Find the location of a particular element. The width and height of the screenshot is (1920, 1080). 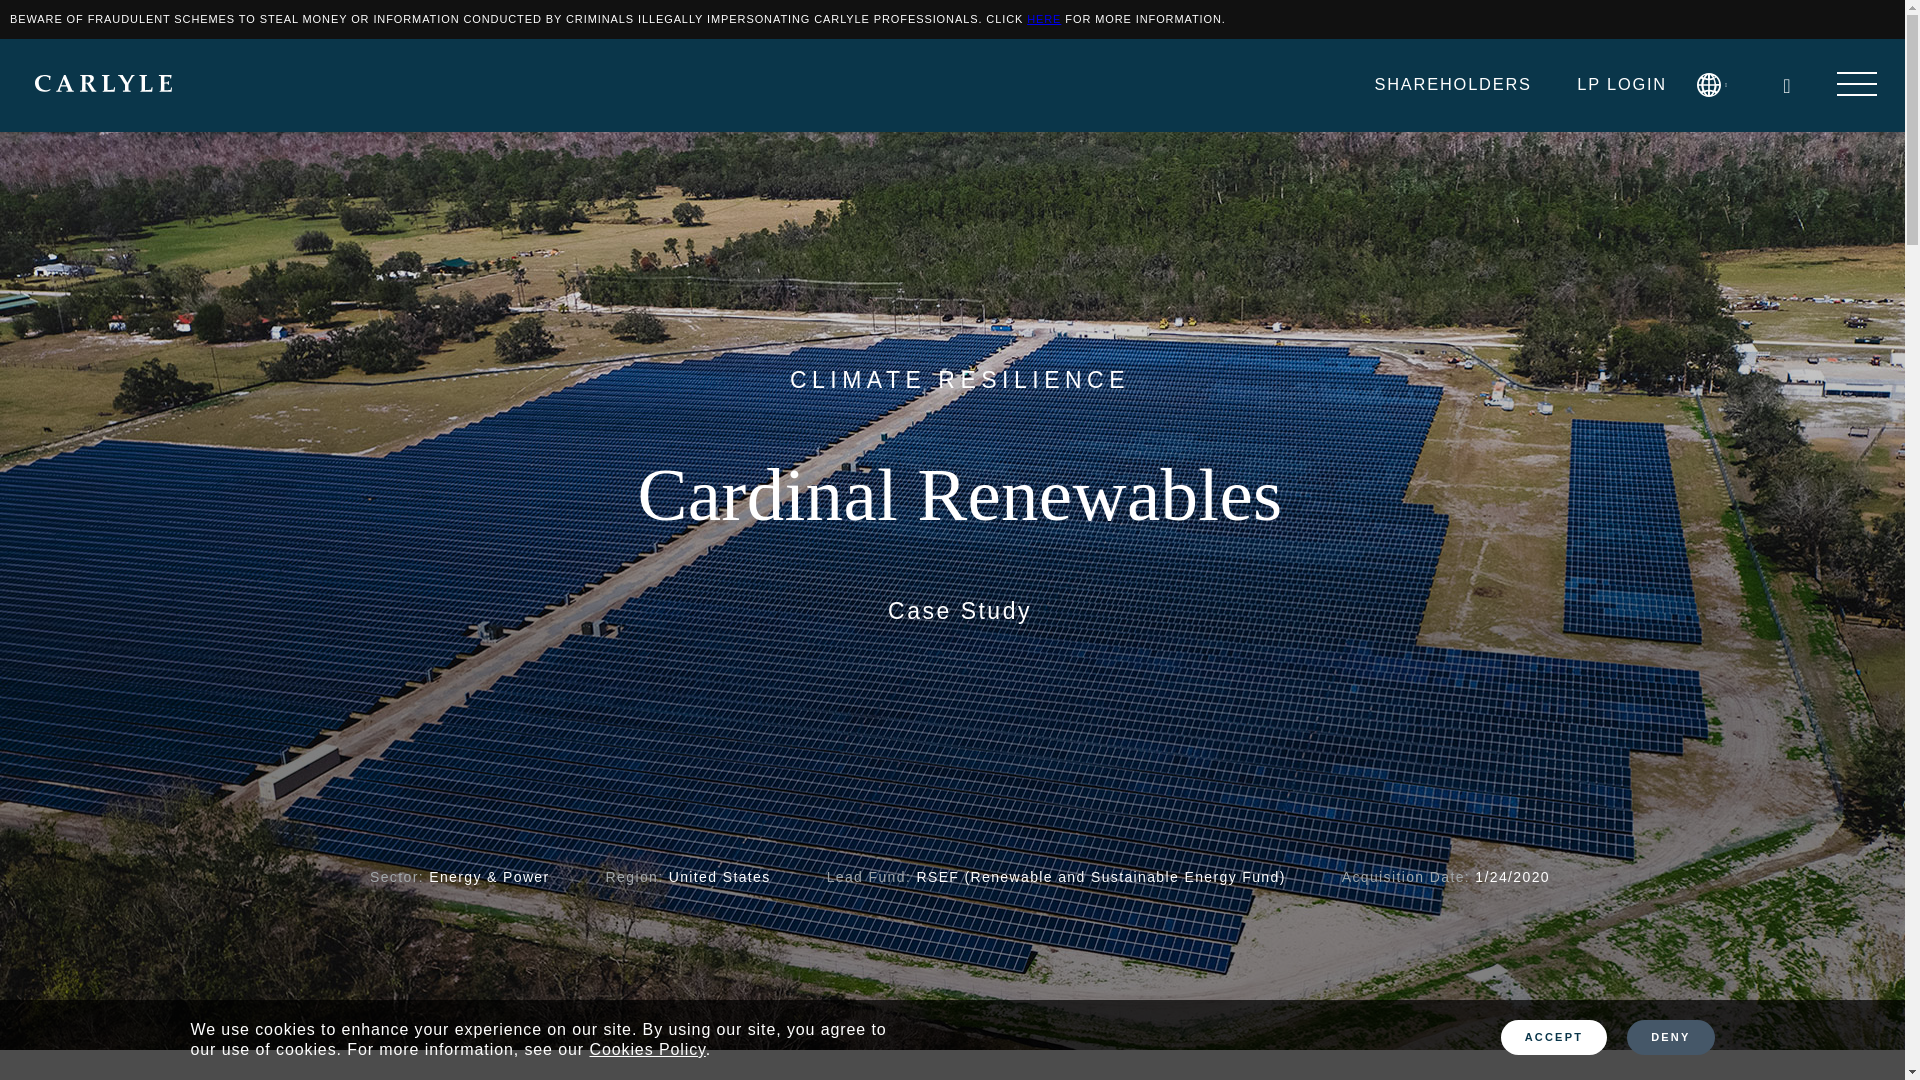

HERE is located at coordinates (1044, 18).